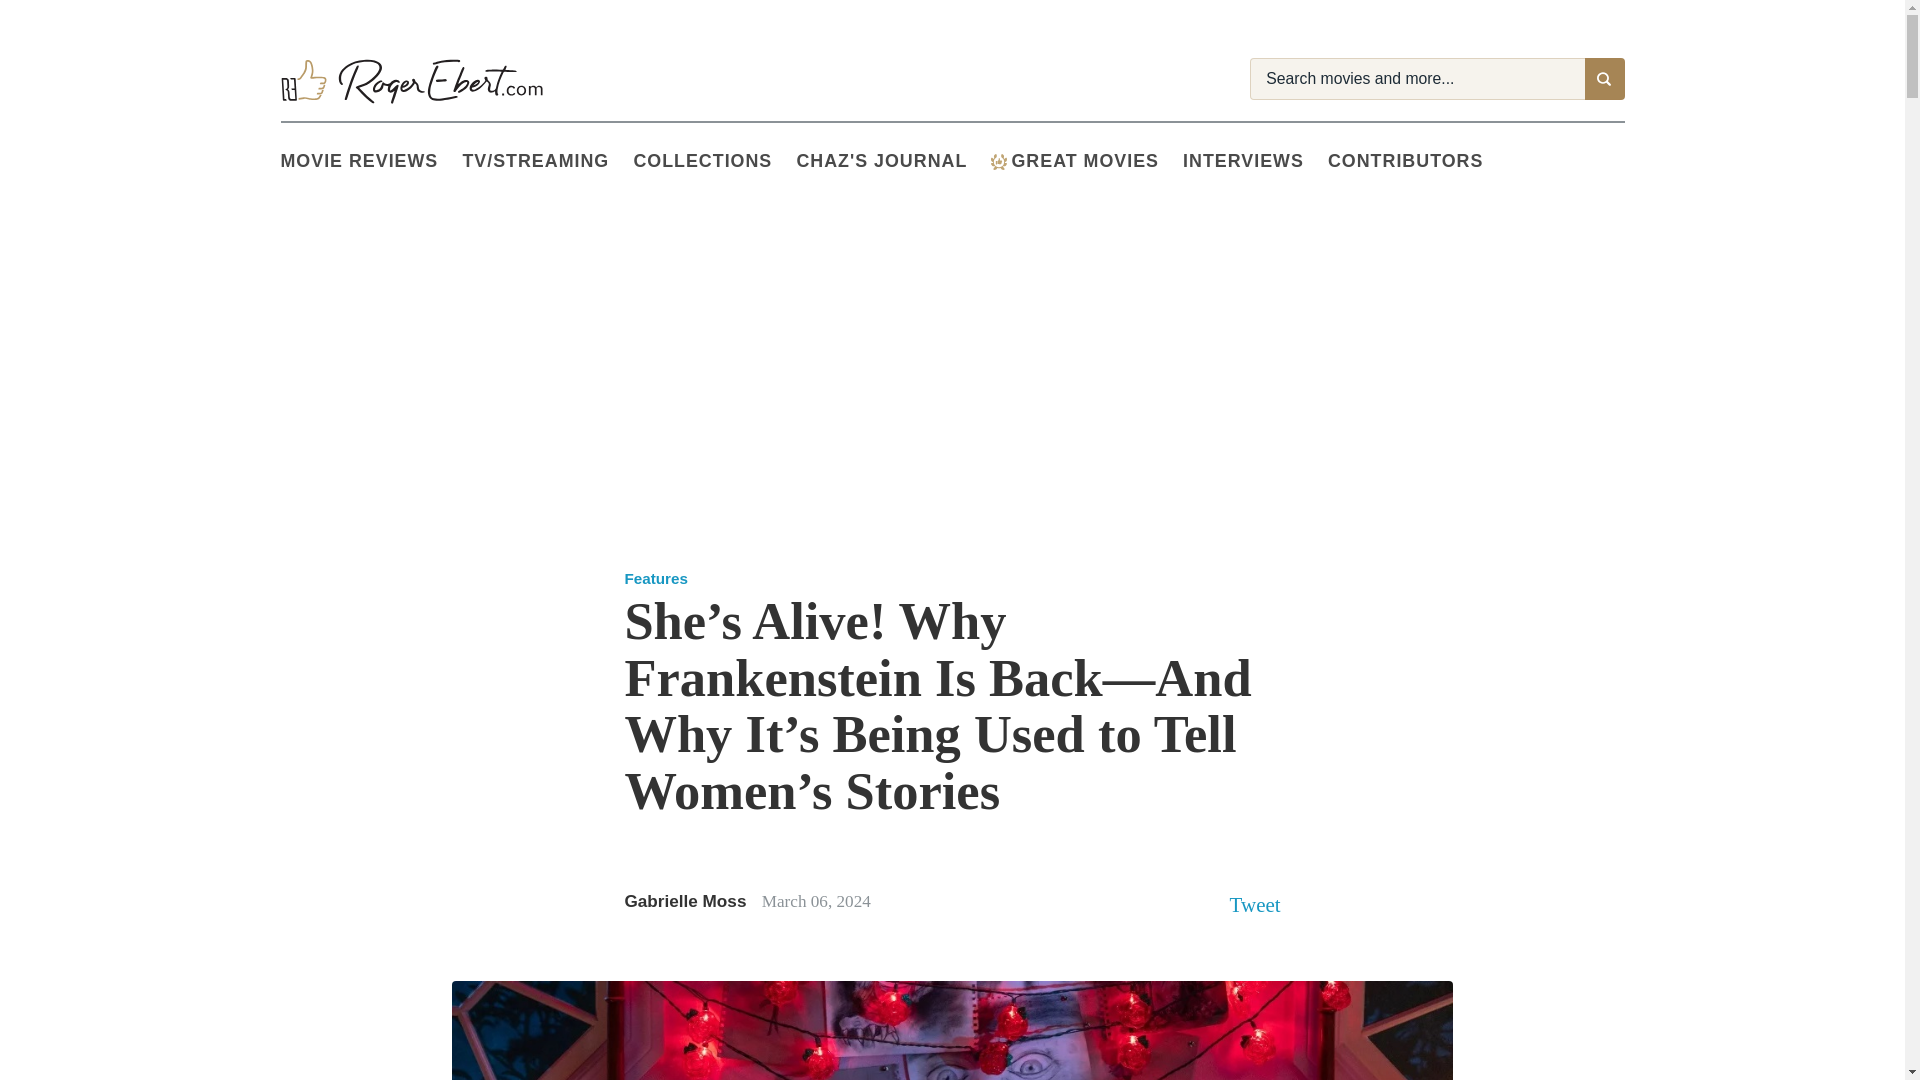 Image resolution: width=1920 pixels, height=1080 pixels. What do you see at coordinates (1604, 79) in the screenshot?
I see `Search` at bounding box center [1604, 79].